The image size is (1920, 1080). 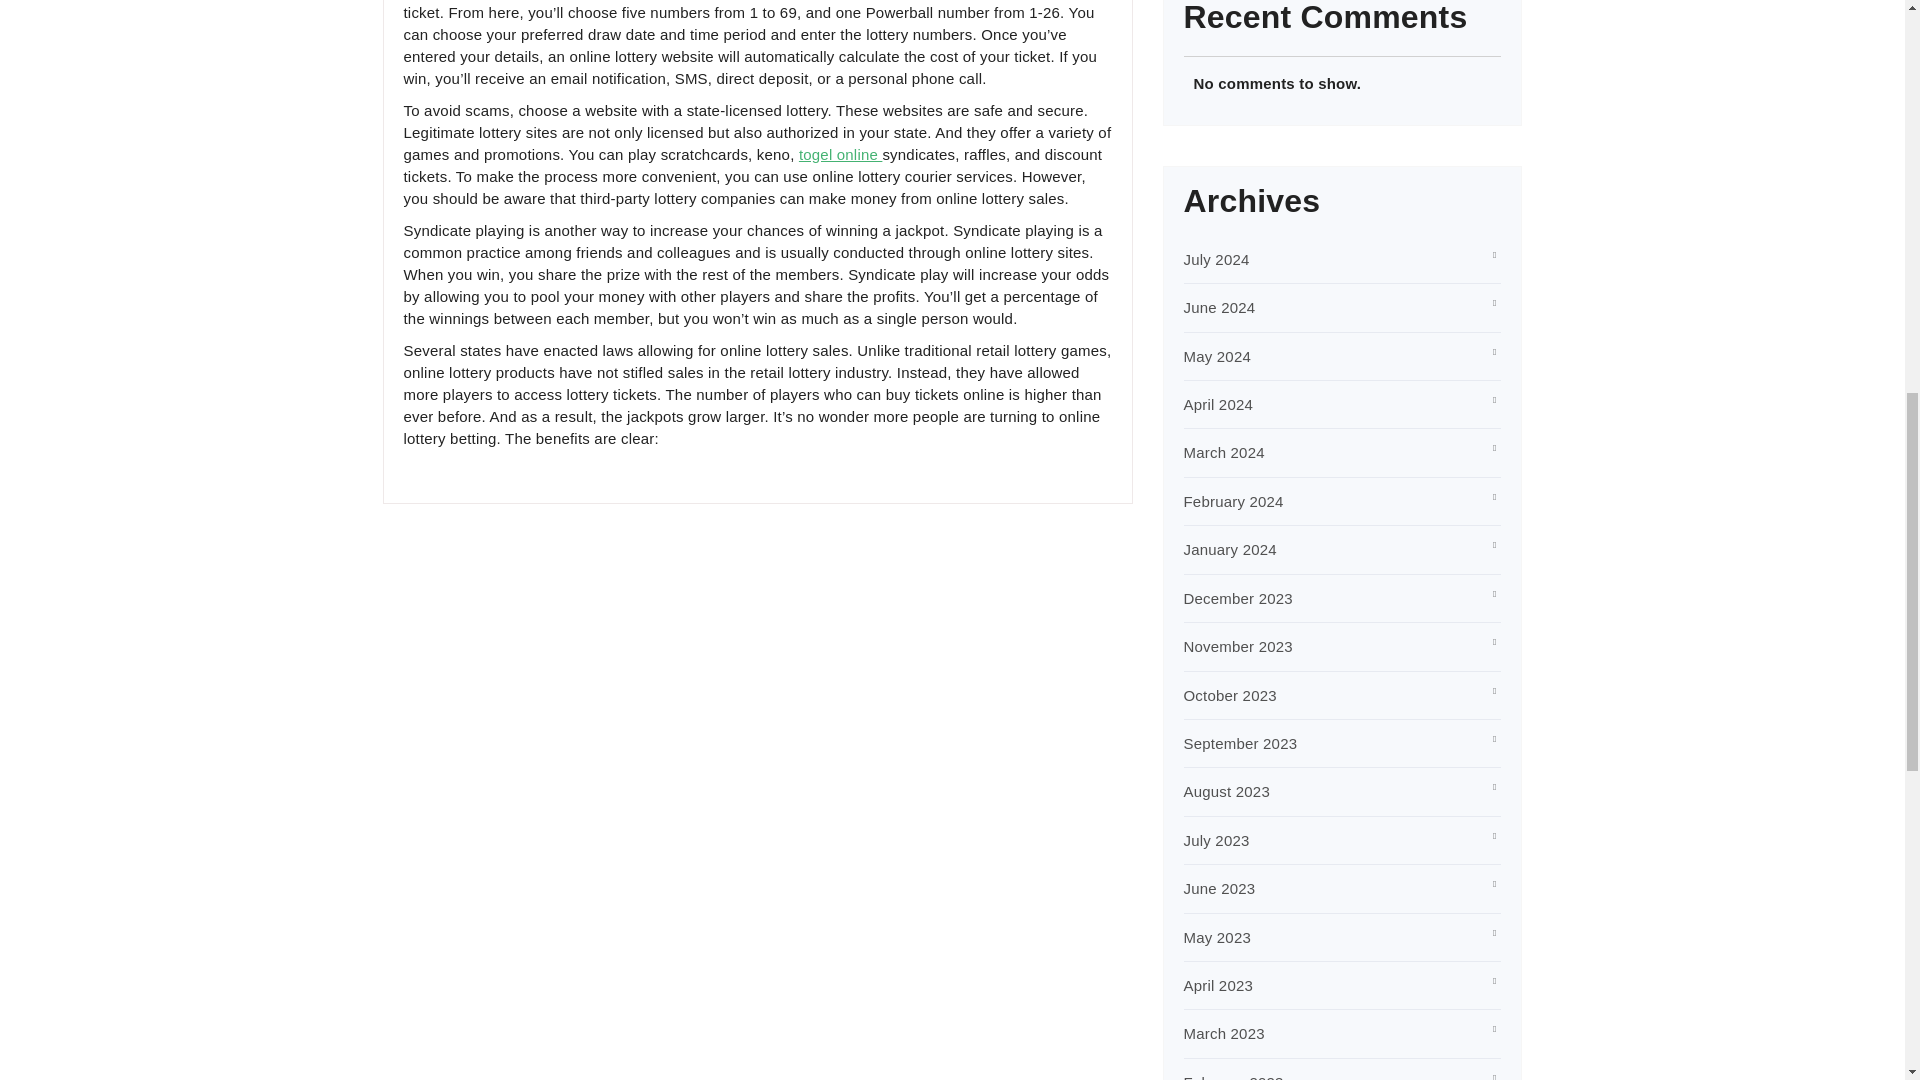 What do you see at coordinates (1218, 356) in the screenshot?
I see `May 2024` at bounding box center [1218, 356].